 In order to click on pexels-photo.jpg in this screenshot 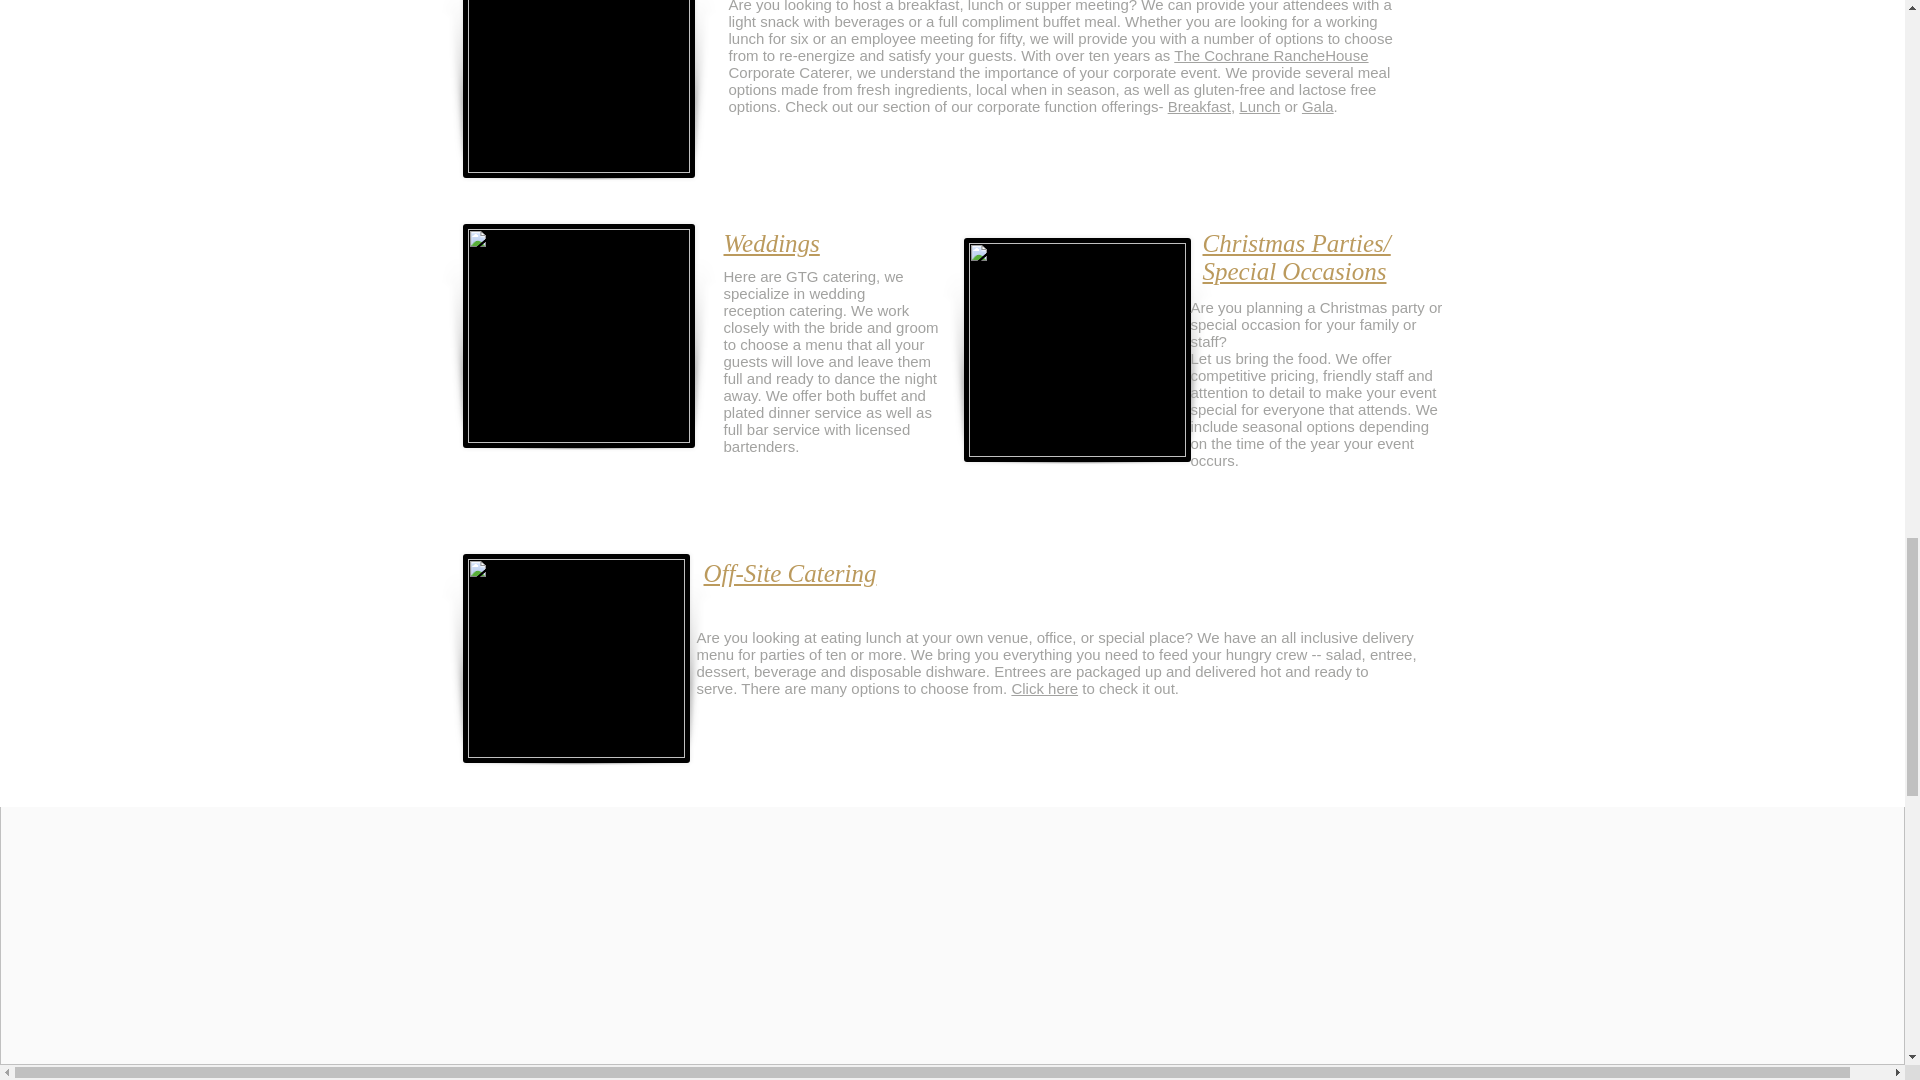, I will do `click(578, 89)`.